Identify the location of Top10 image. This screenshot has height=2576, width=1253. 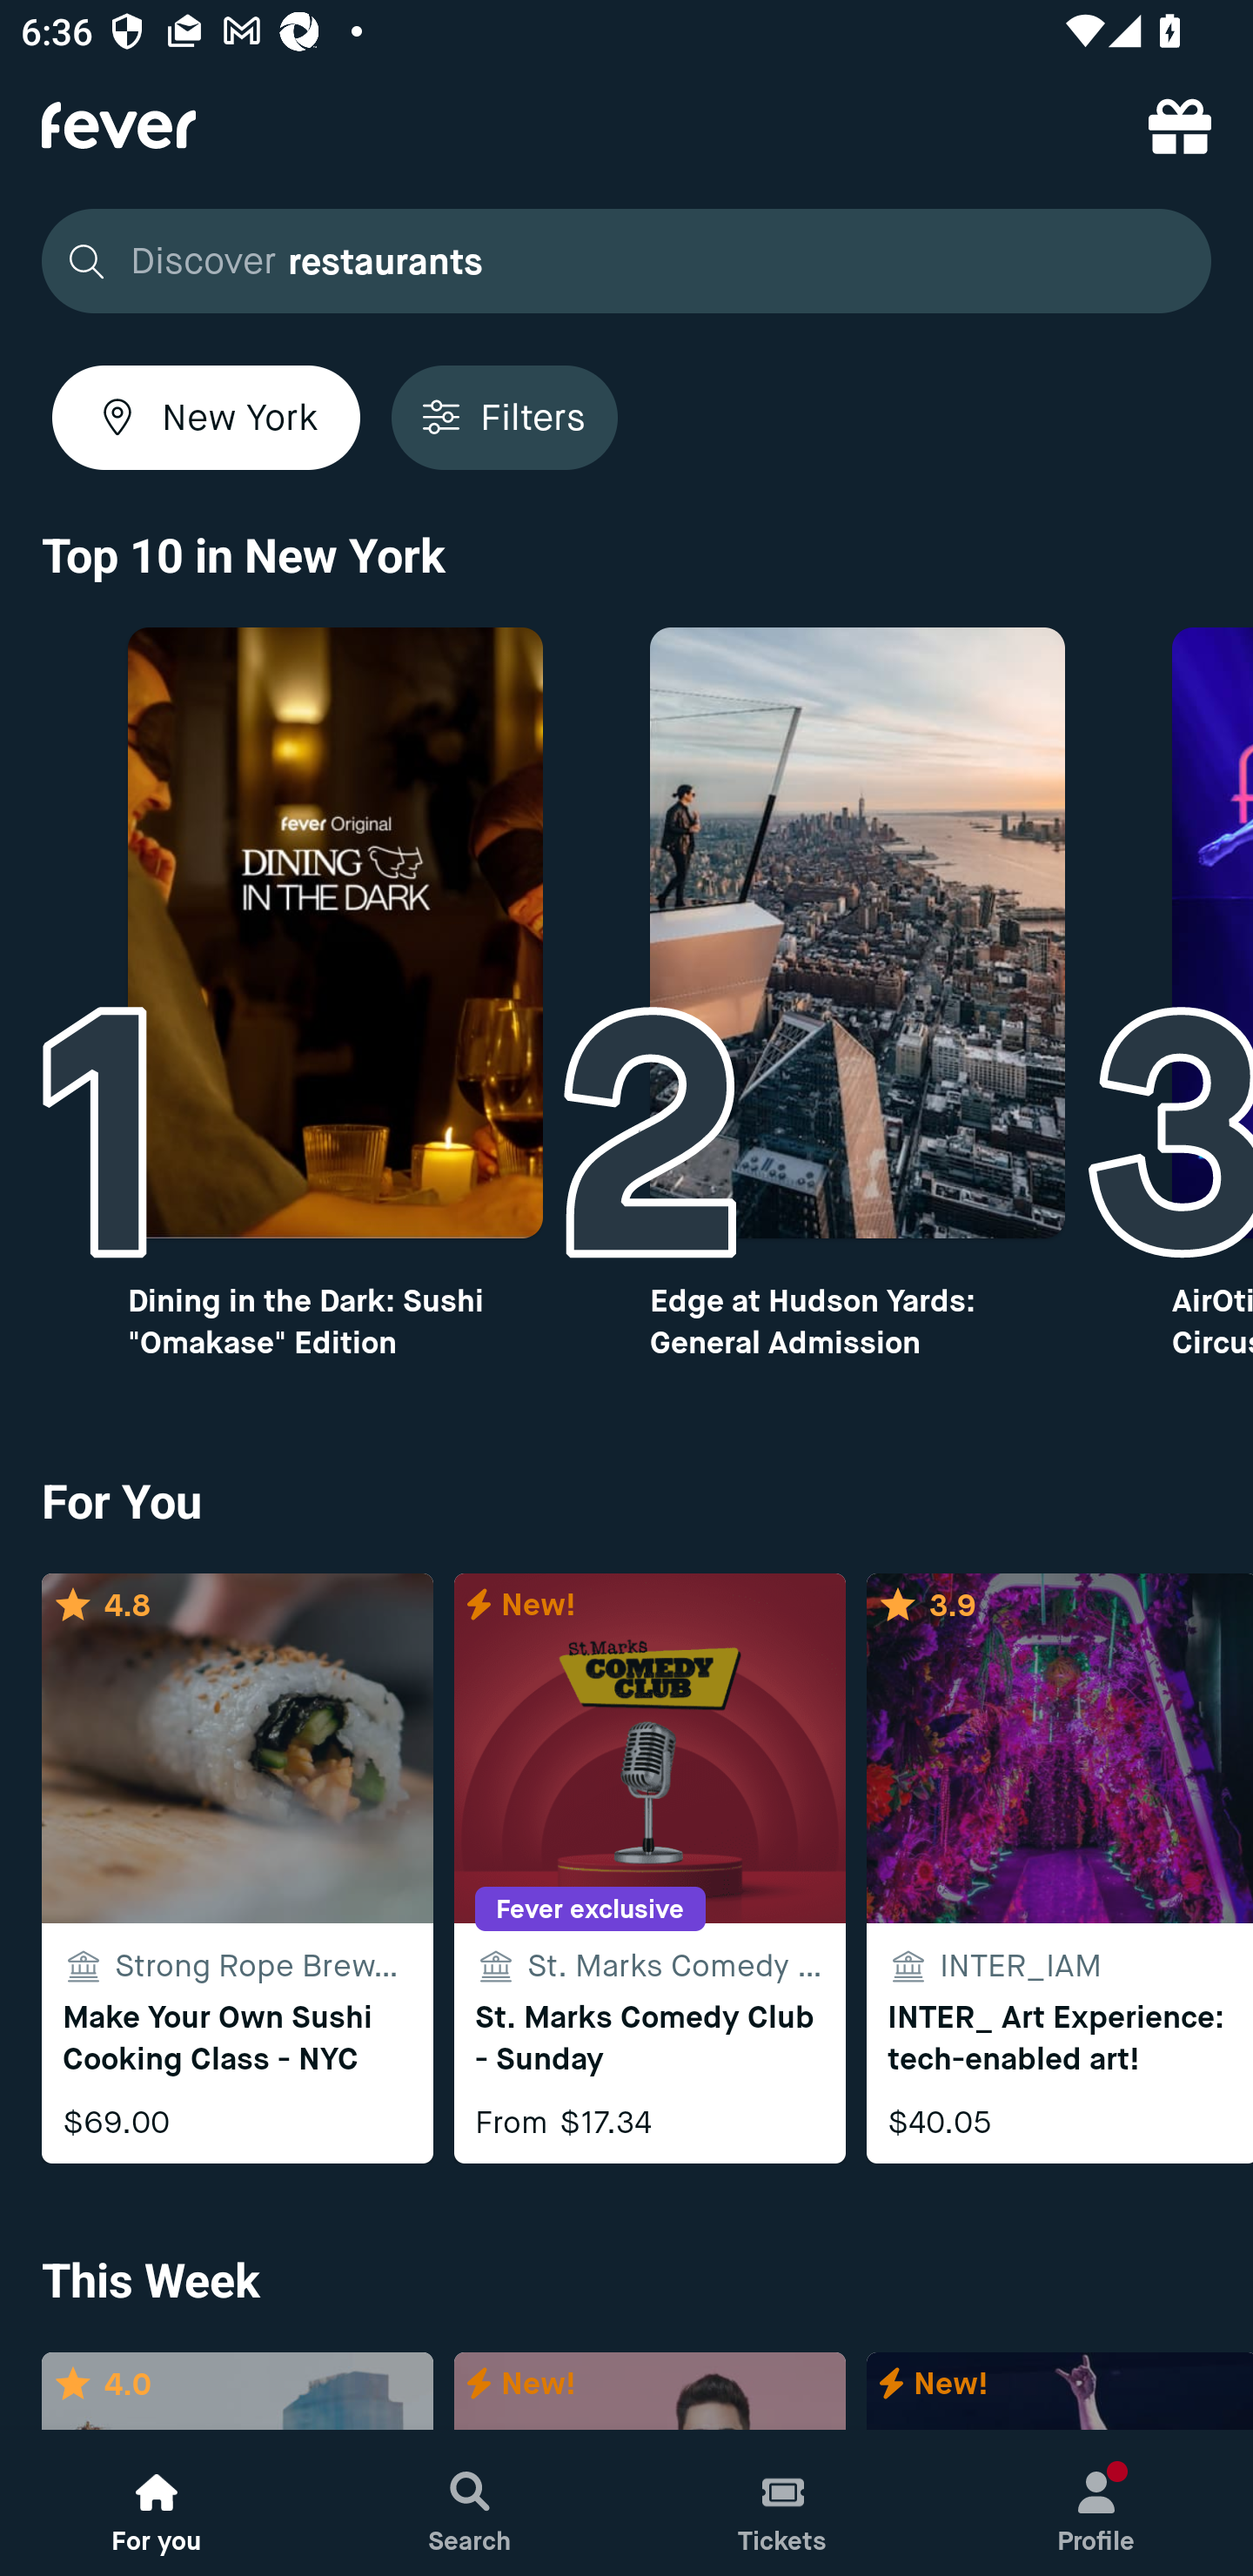
(858, 933).